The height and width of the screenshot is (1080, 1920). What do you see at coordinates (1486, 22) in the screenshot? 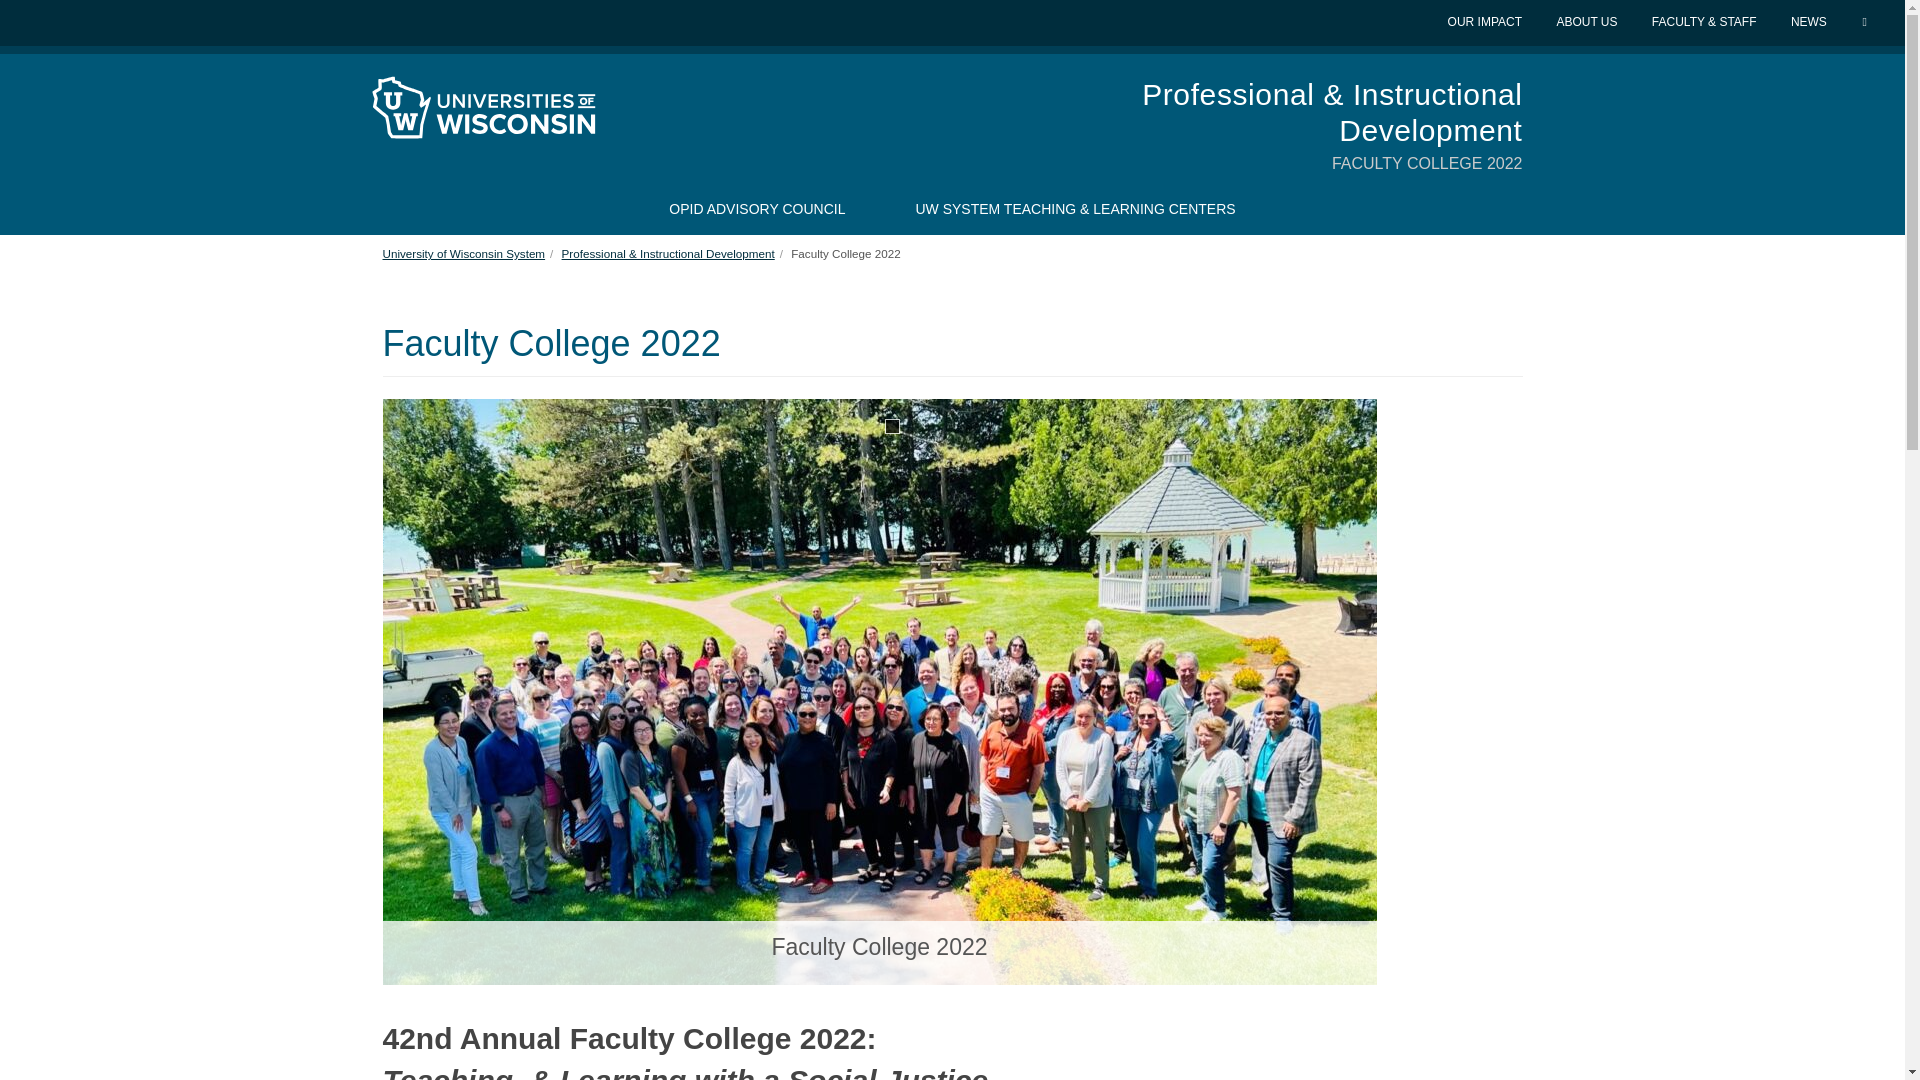
I see `OUR IMPACT` at bounding box center [1486, 22].